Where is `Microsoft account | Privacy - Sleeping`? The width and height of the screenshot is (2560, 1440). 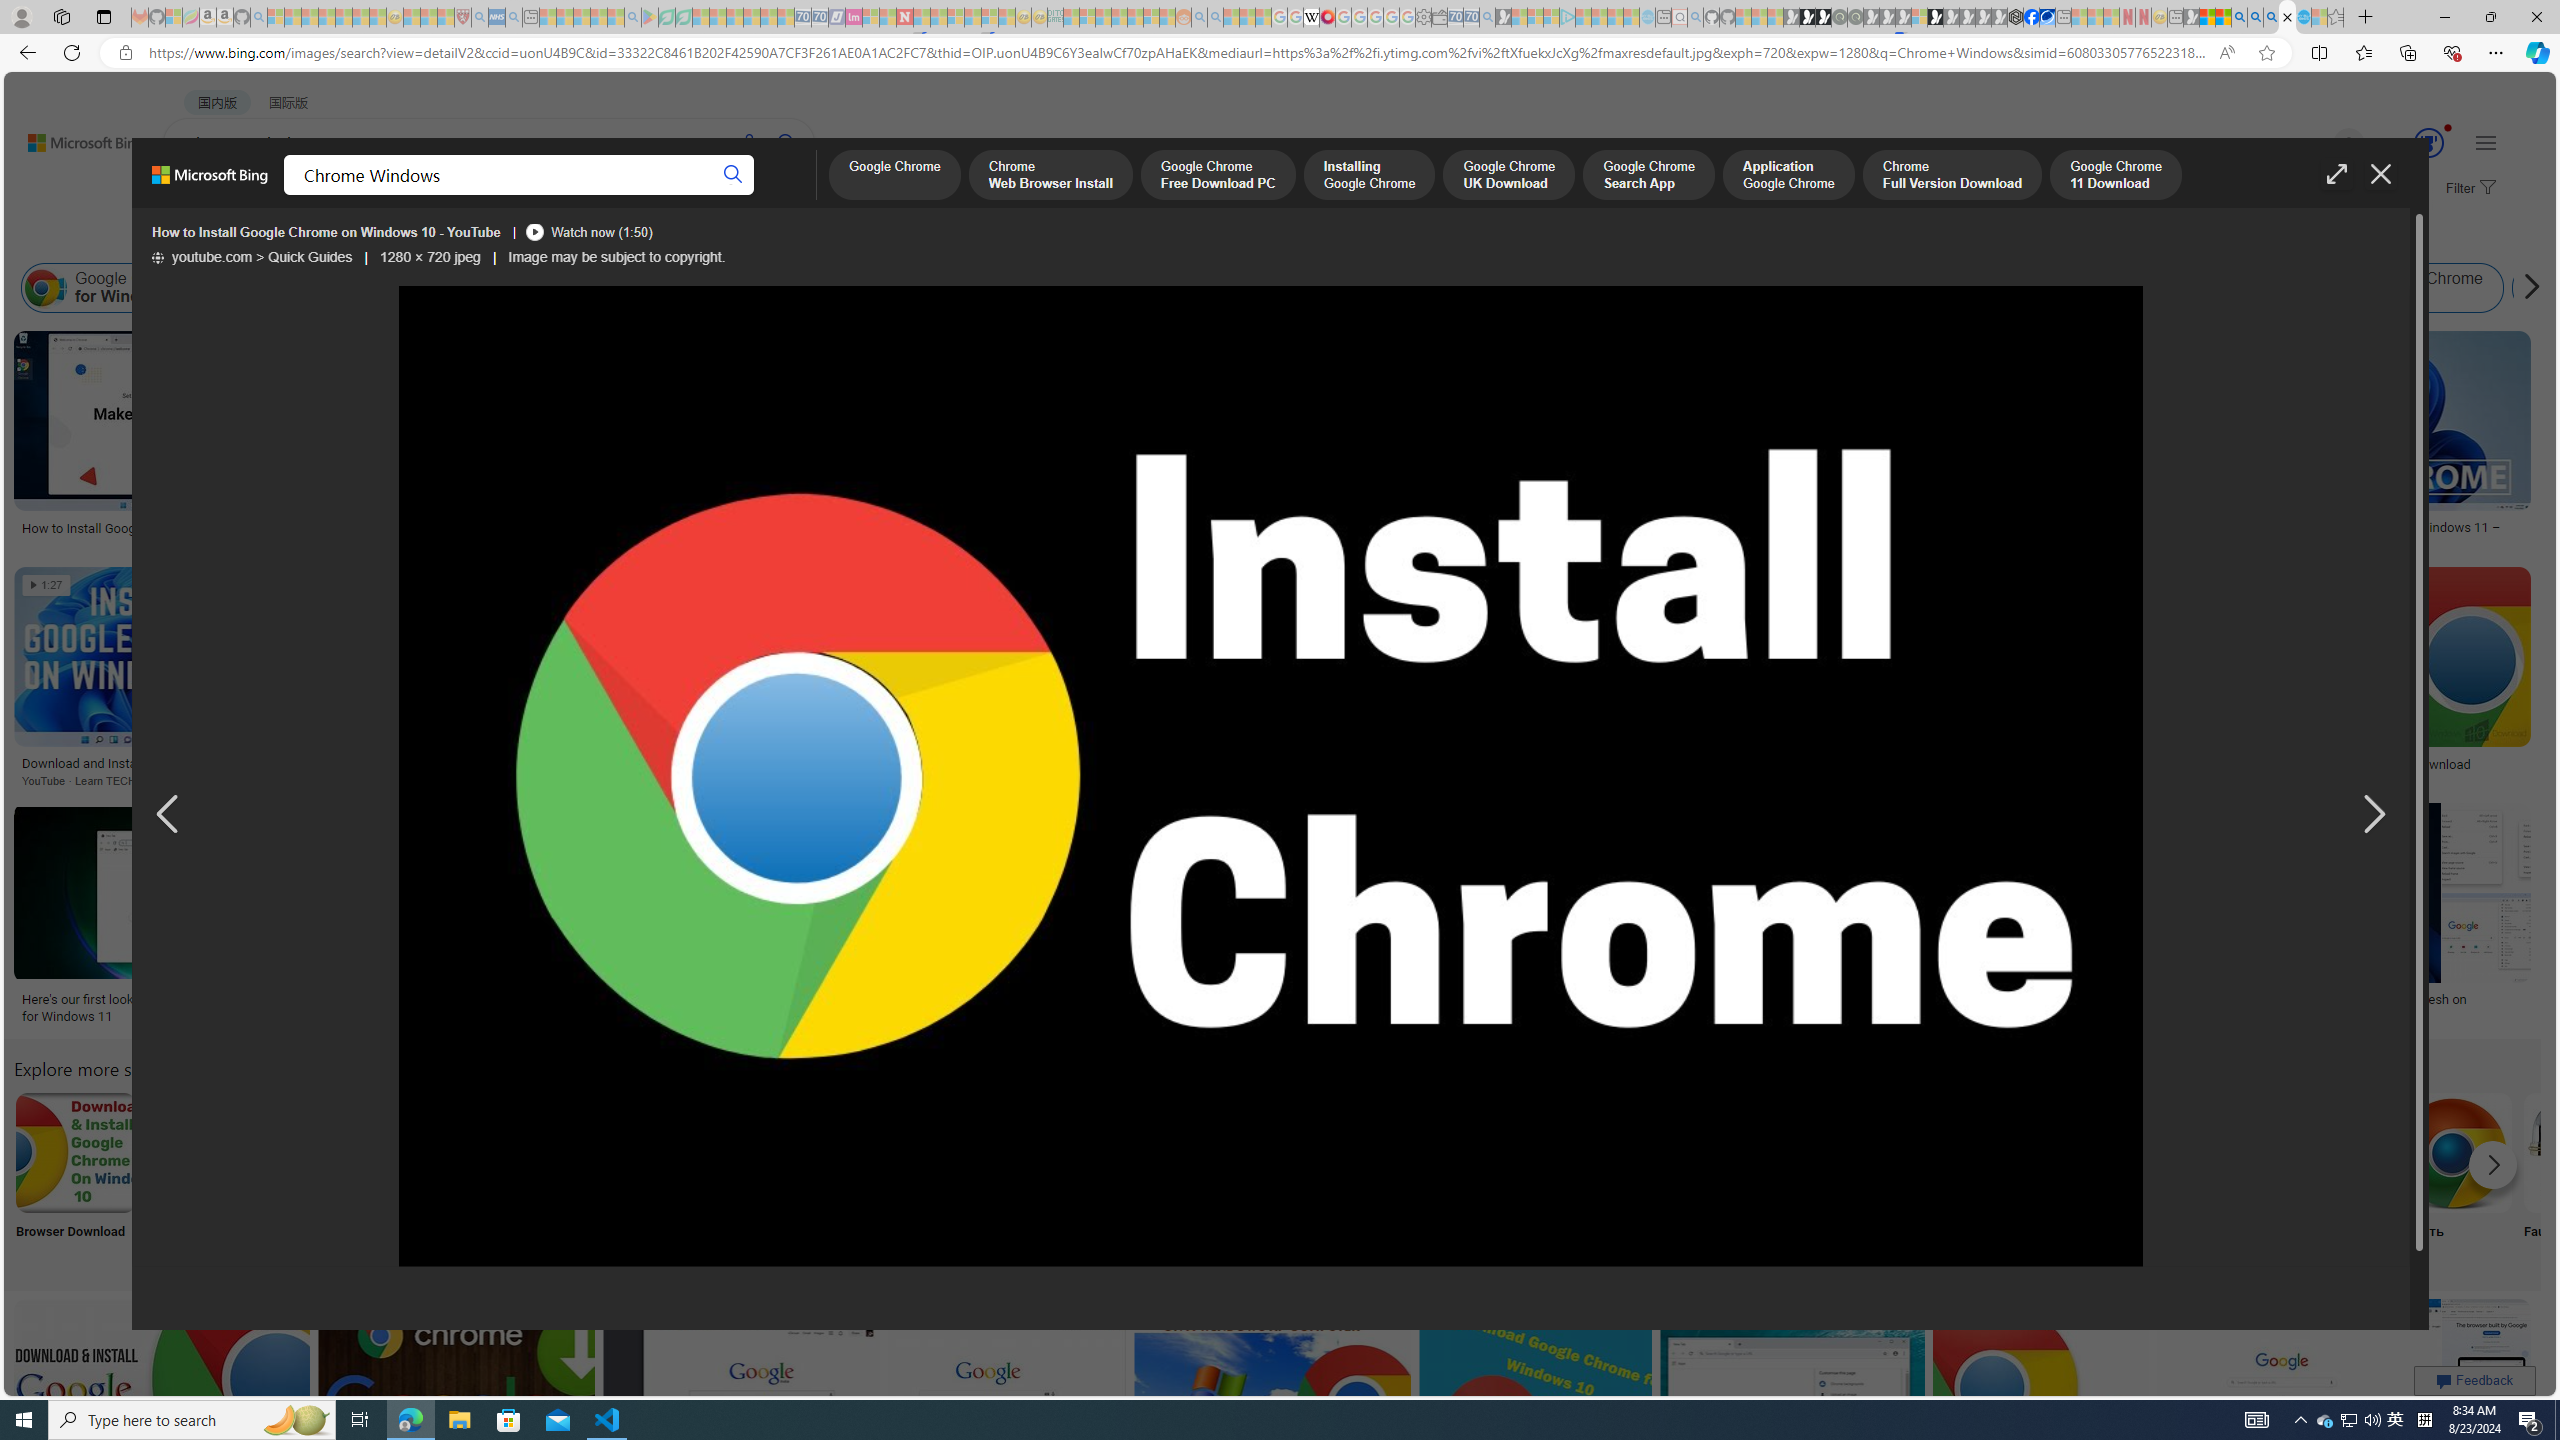 Microsoft account | Privacy - Sleeping is located at coordinates (1551, 17).